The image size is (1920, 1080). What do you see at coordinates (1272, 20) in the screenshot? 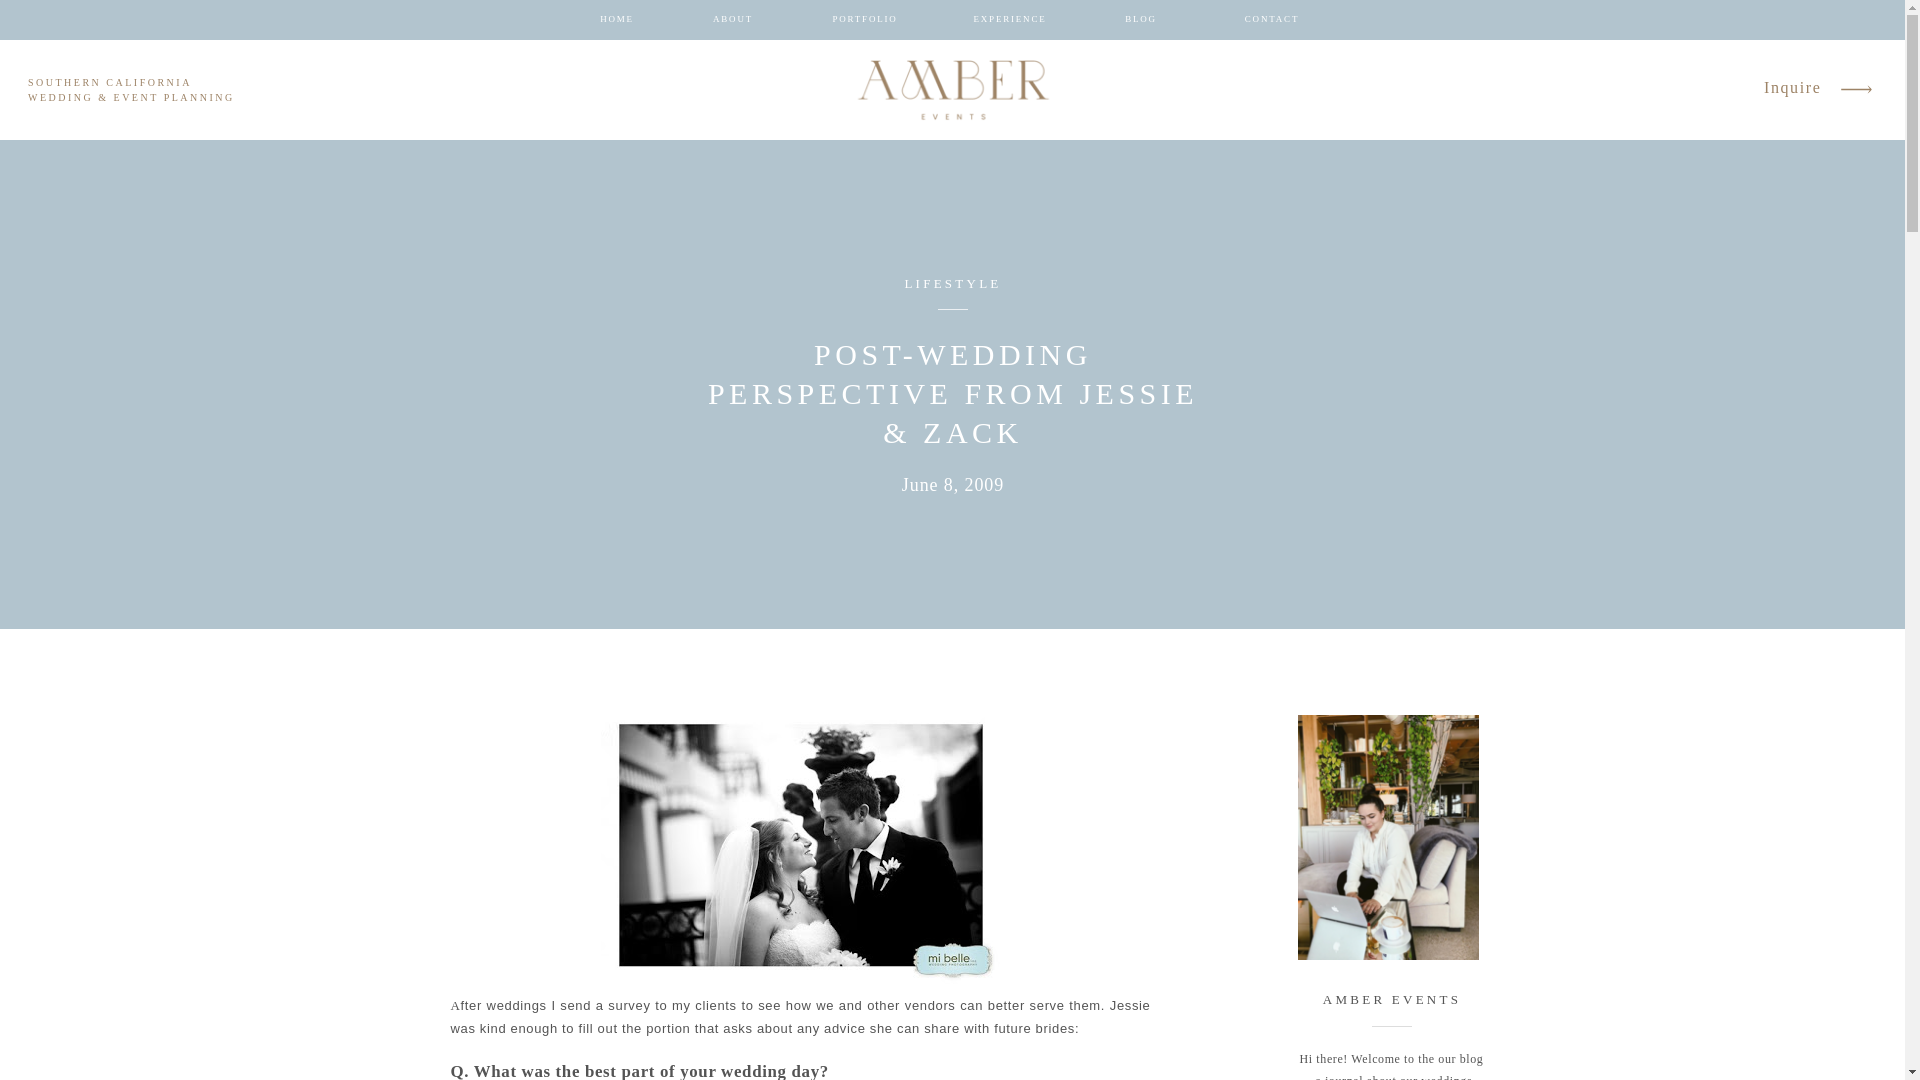
I see `CONTACT` at bounding box center [1272, 20].